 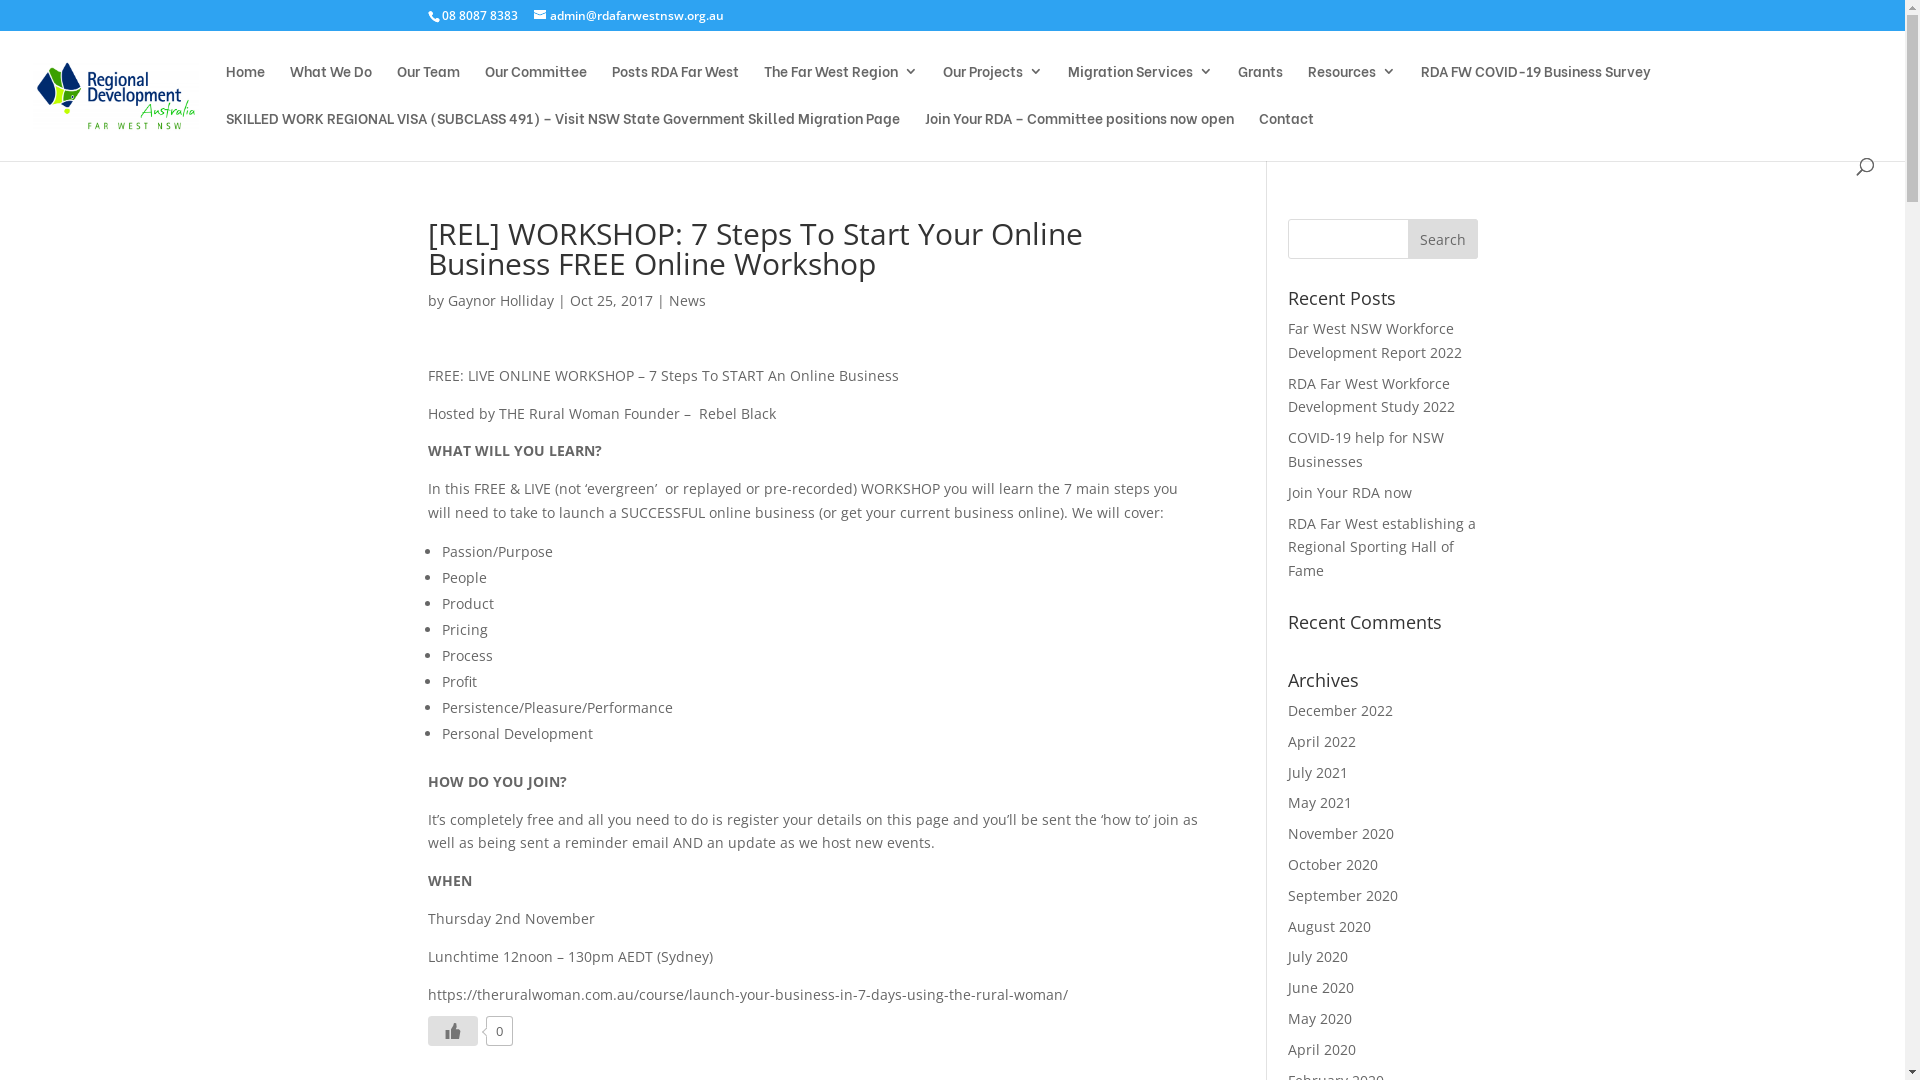 I want to click on Join Your RDA now, so click(x=1350, y=492).